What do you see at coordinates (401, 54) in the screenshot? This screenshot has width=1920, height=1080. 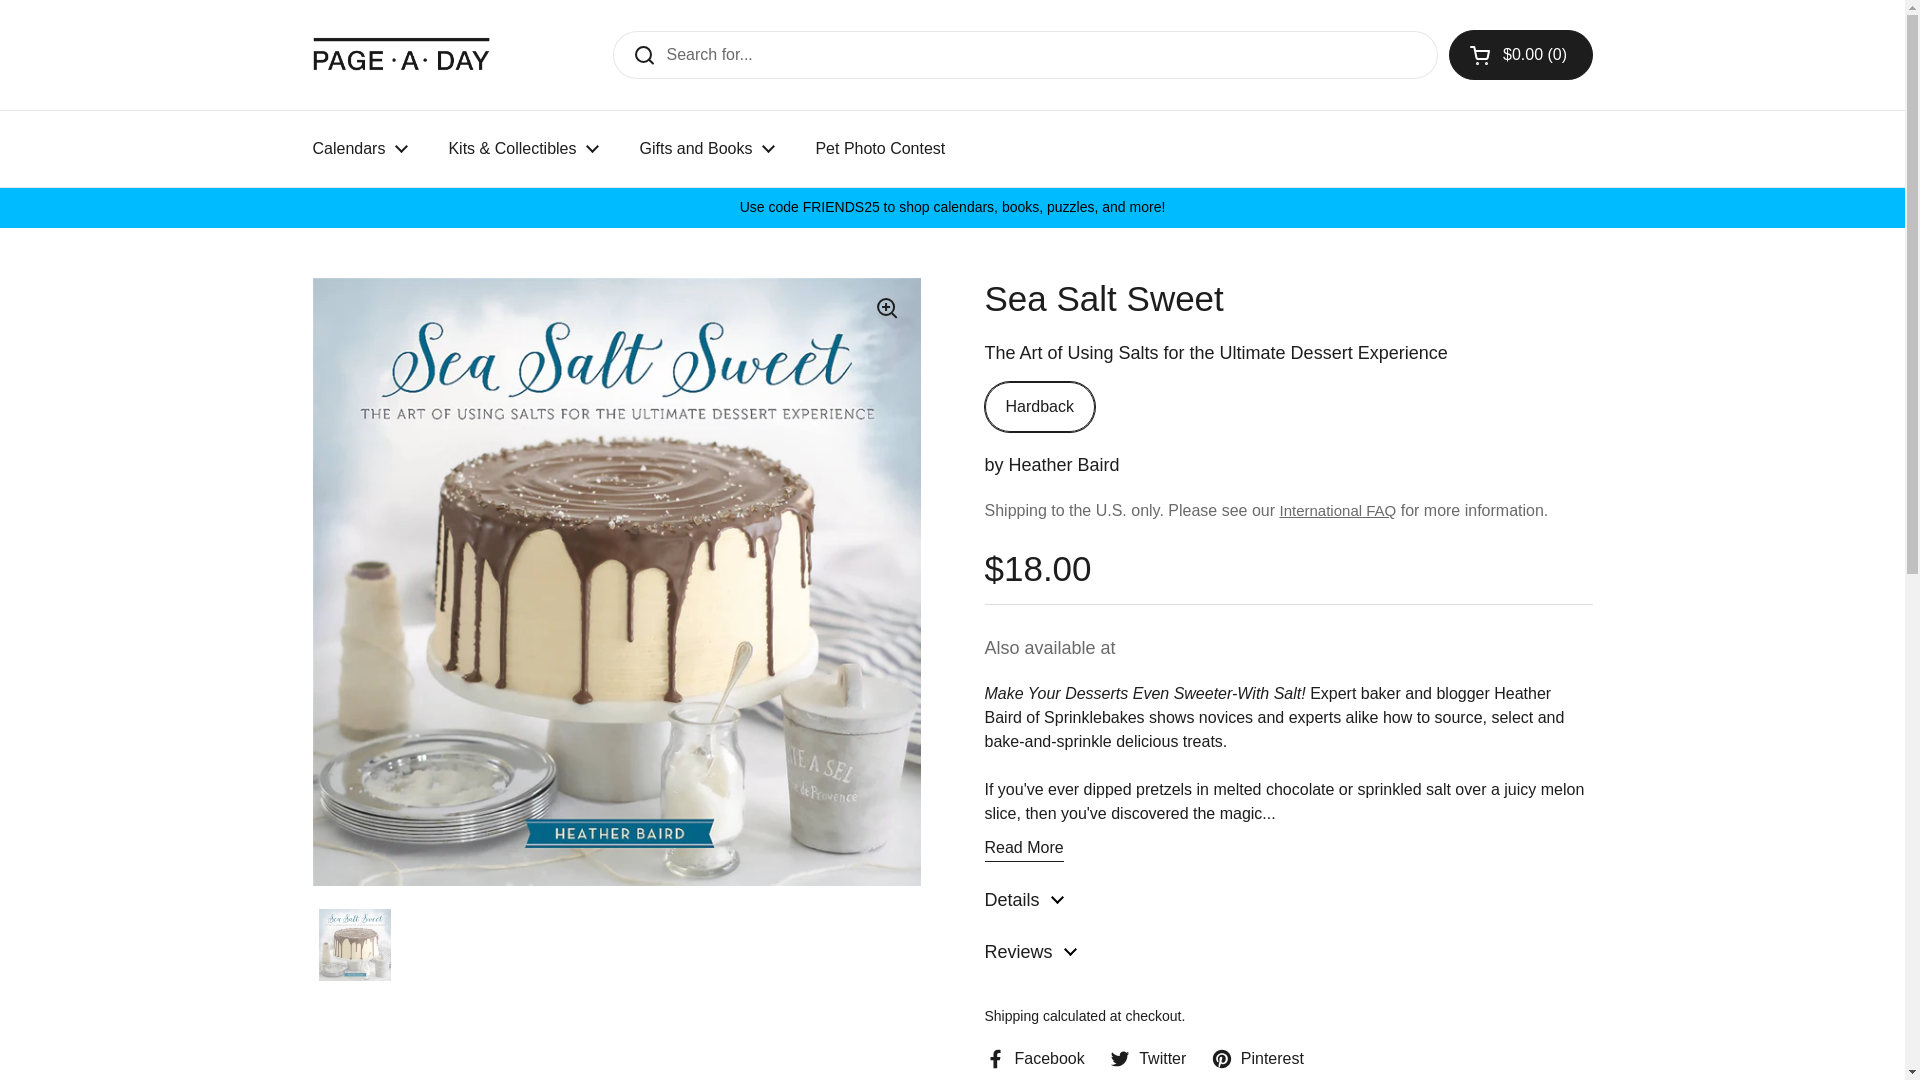 I see `Page-A-Day` at bounding box center [401, 54].